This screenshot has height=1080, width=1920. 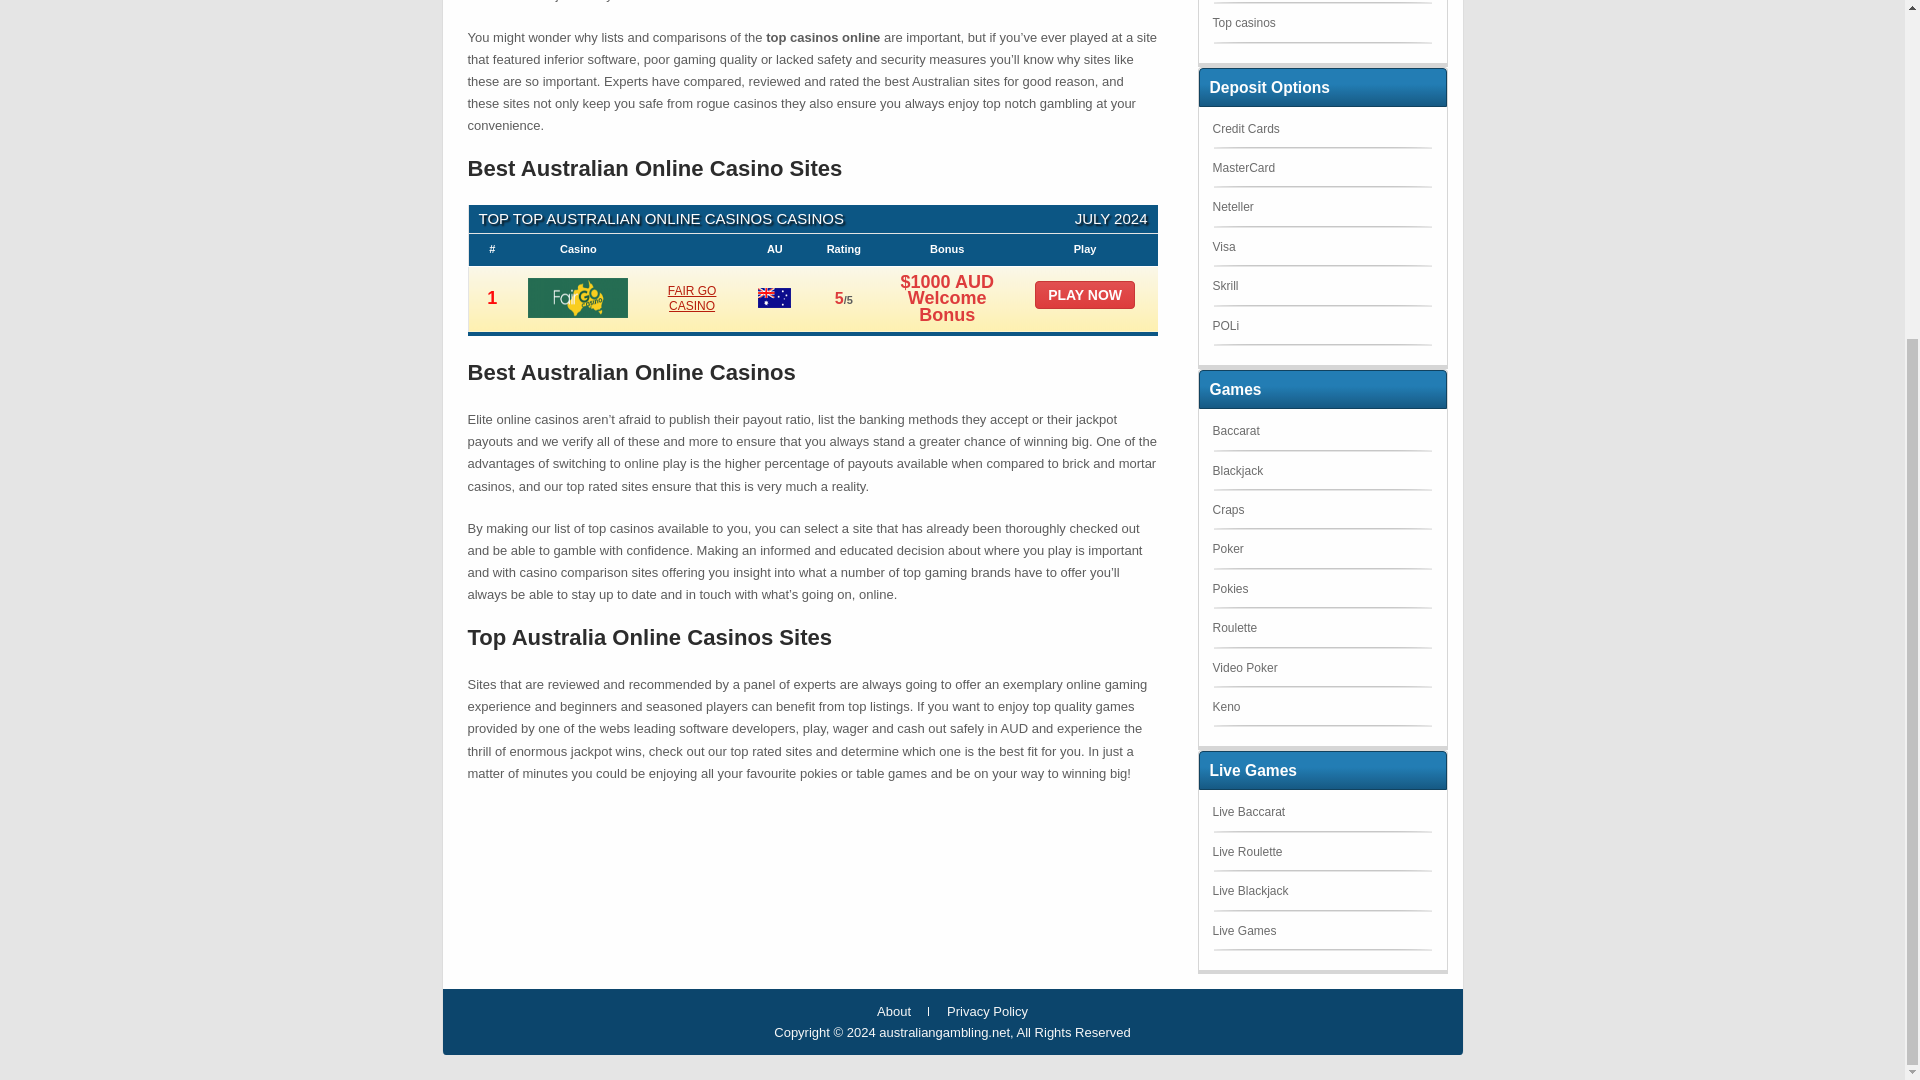 What do you see at coordinates (1248, 811) in the screenshot?
I see `Live Baccarat` at bounding box center [1248, 811].